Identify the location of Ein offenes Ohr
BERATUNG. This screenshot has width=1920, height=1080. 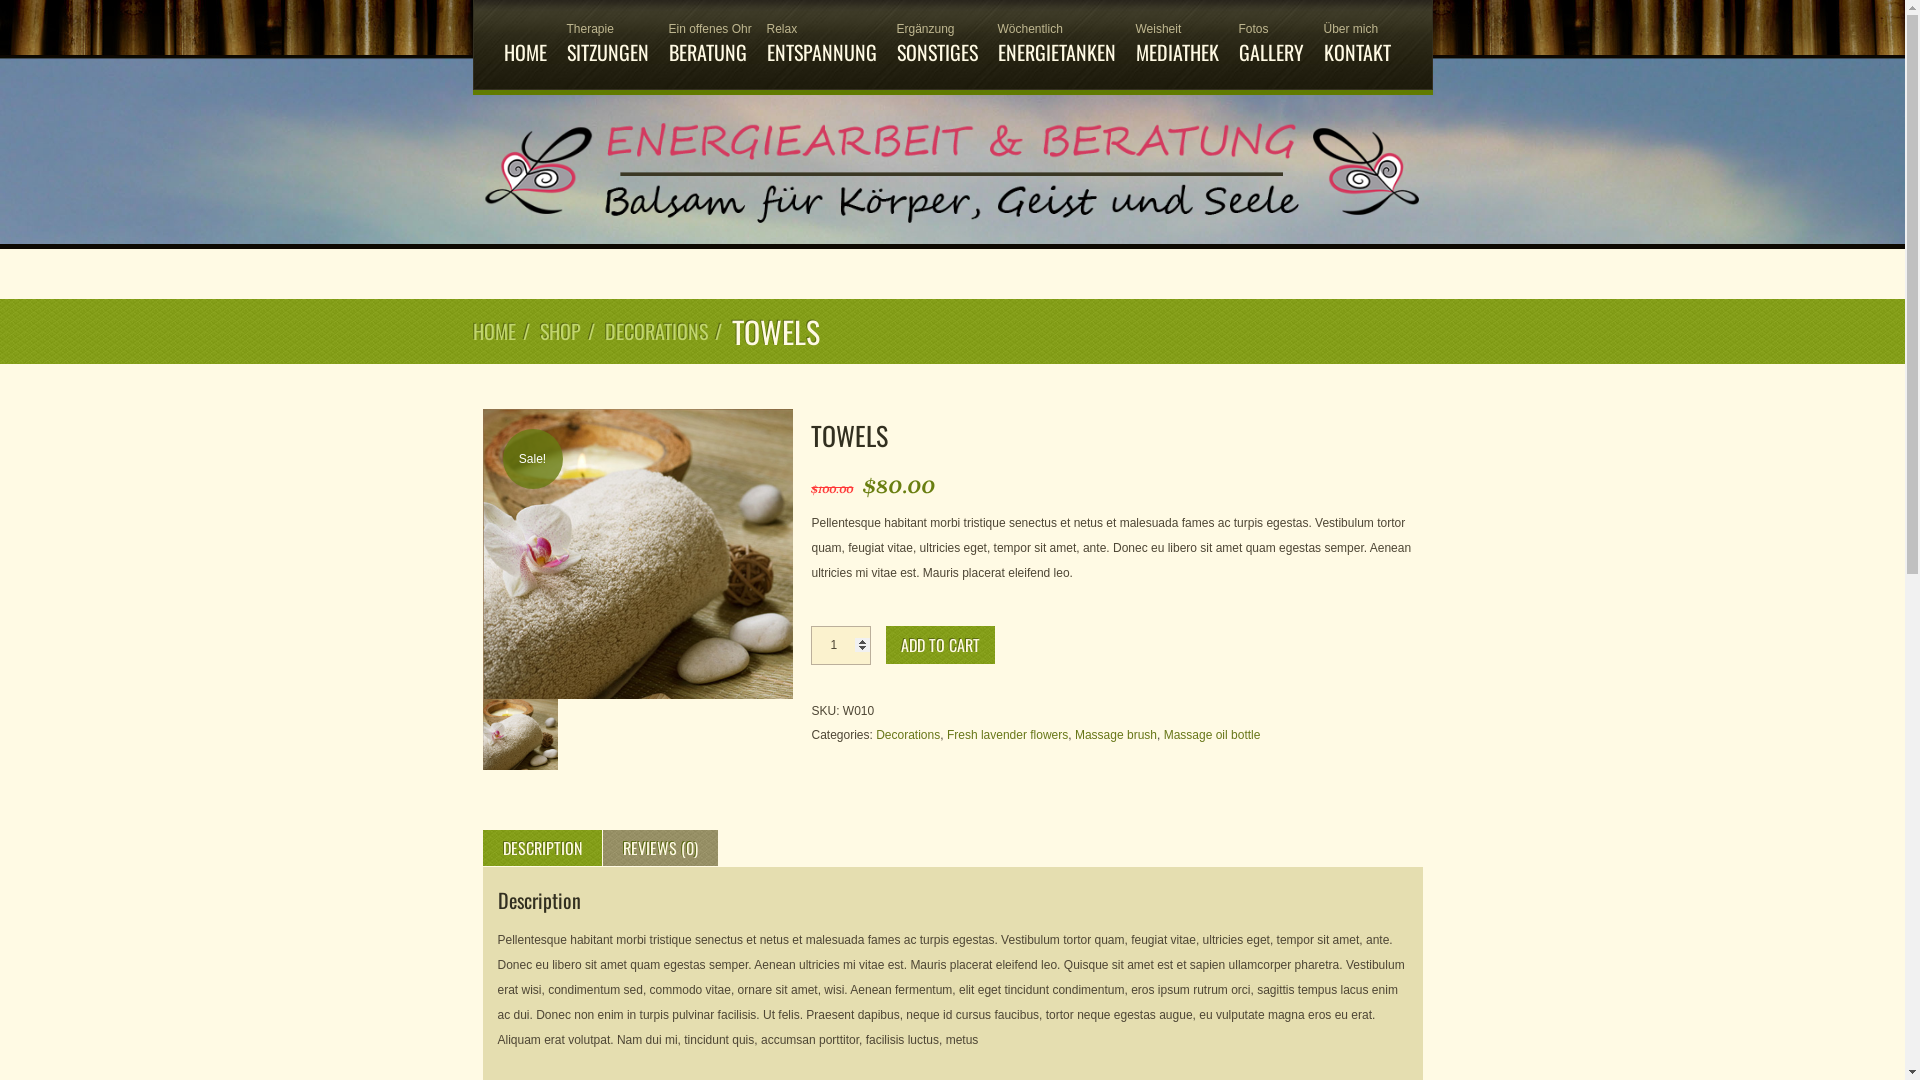
(707, 45).